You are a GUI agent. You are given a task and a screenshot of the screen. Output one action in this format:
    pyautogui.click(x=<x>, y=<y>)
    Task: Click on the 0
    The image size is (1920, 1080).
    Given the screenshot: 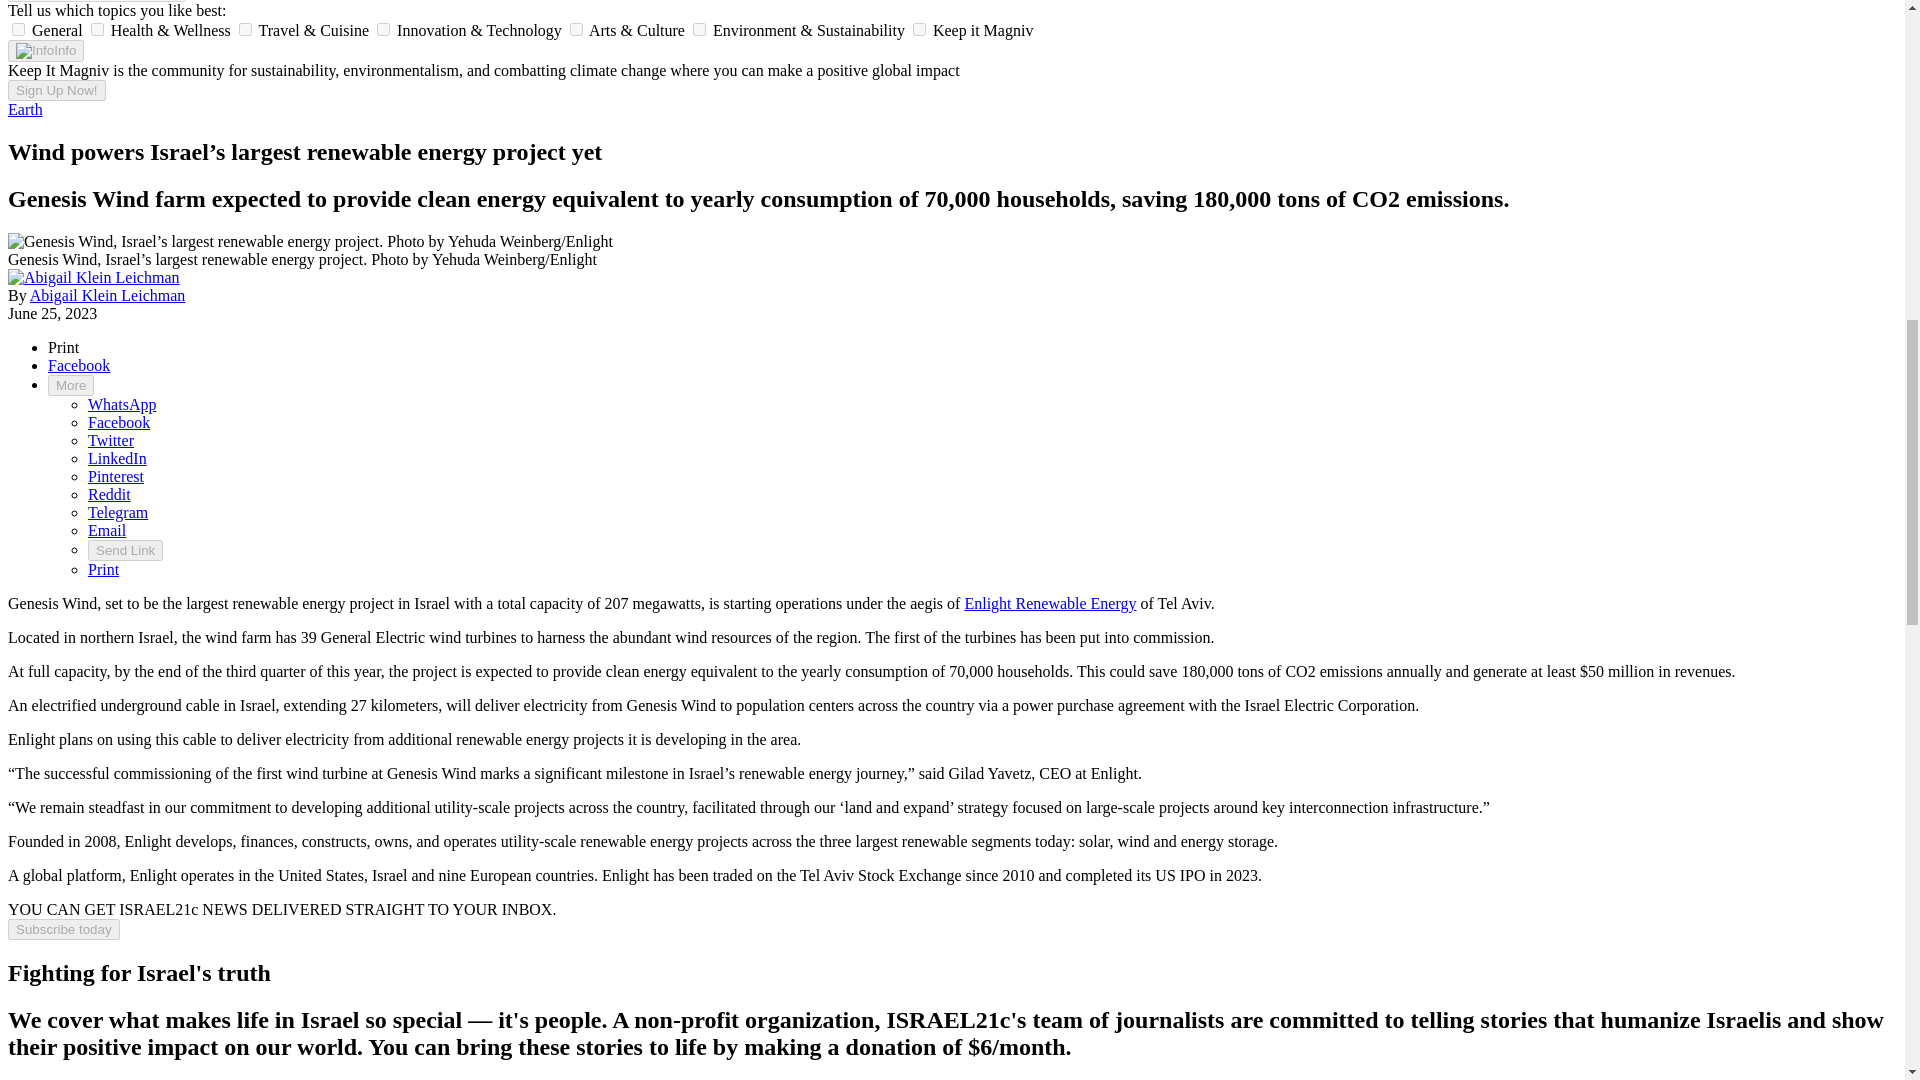 What is the action you would take?
    pyautogui.click(x=18, y=28)
    